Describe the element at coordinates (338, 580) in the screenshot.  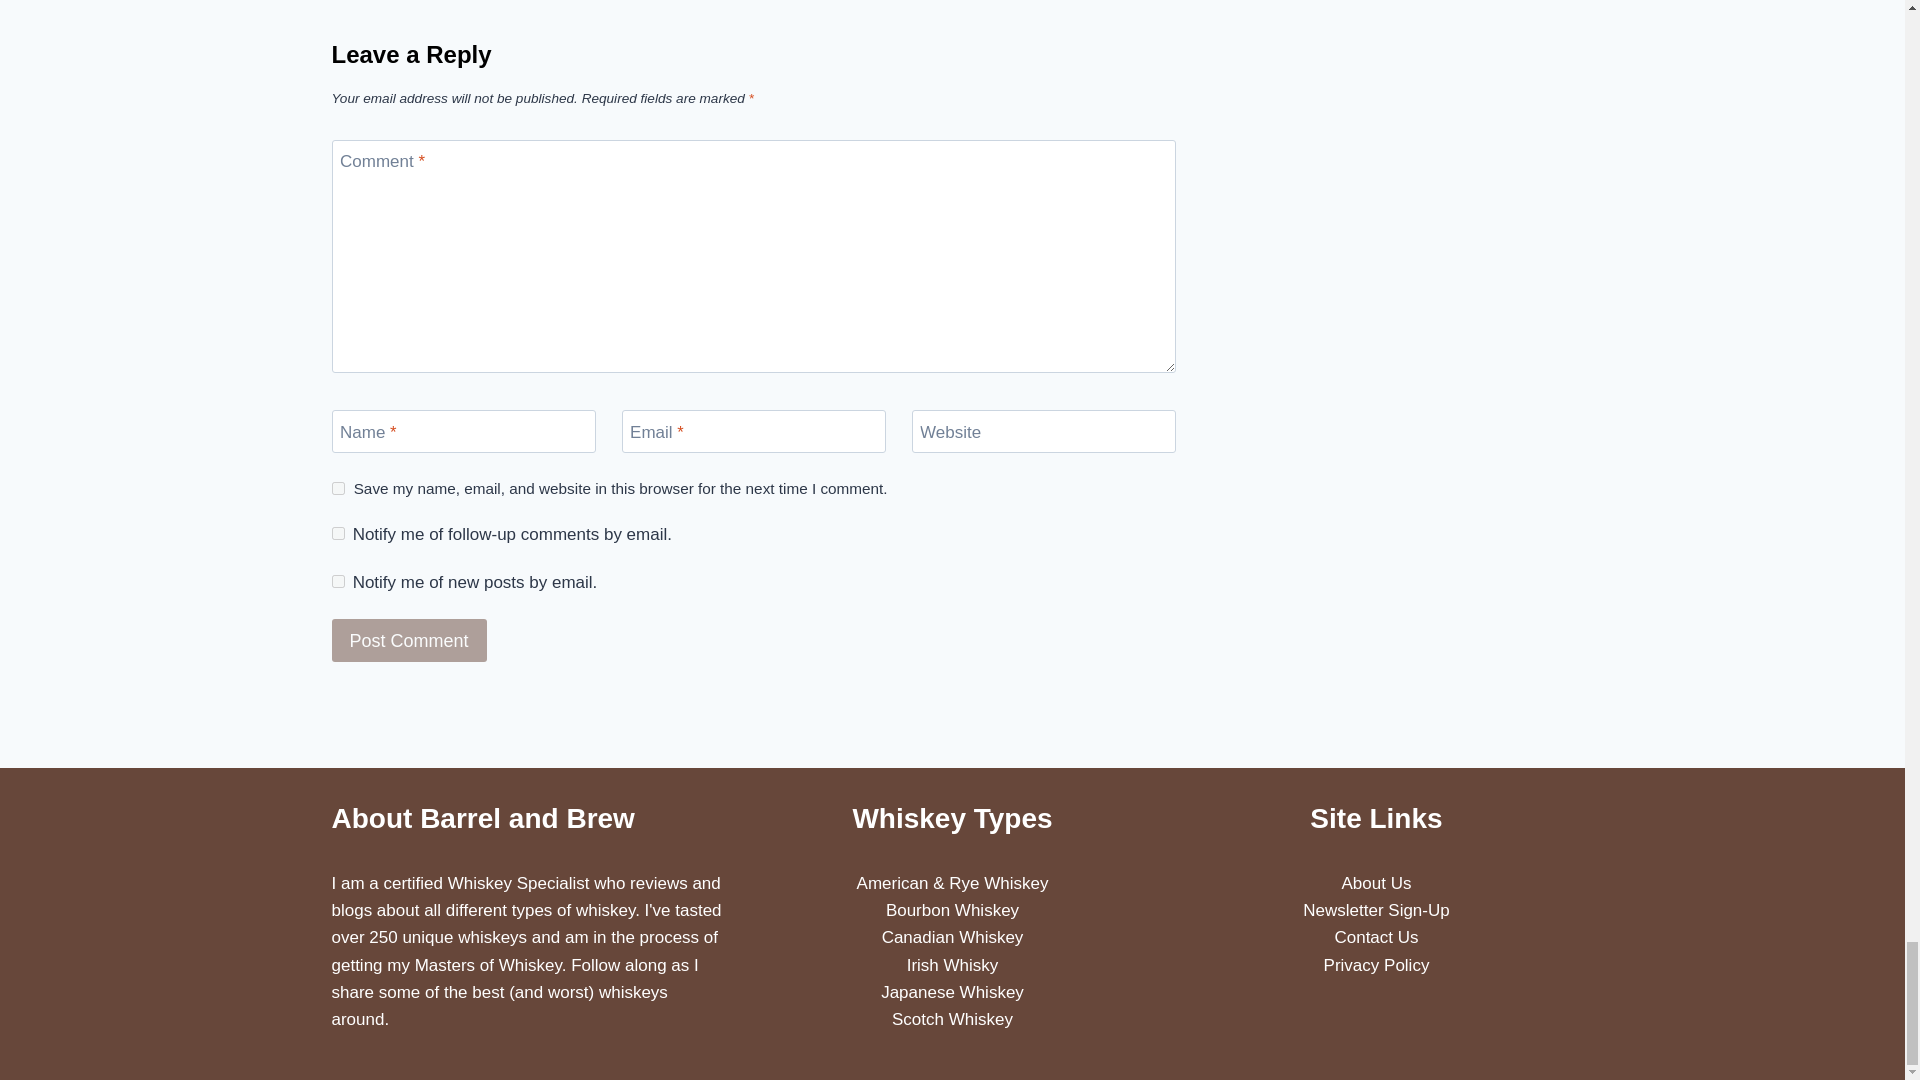
I see `subscribe` at that location.